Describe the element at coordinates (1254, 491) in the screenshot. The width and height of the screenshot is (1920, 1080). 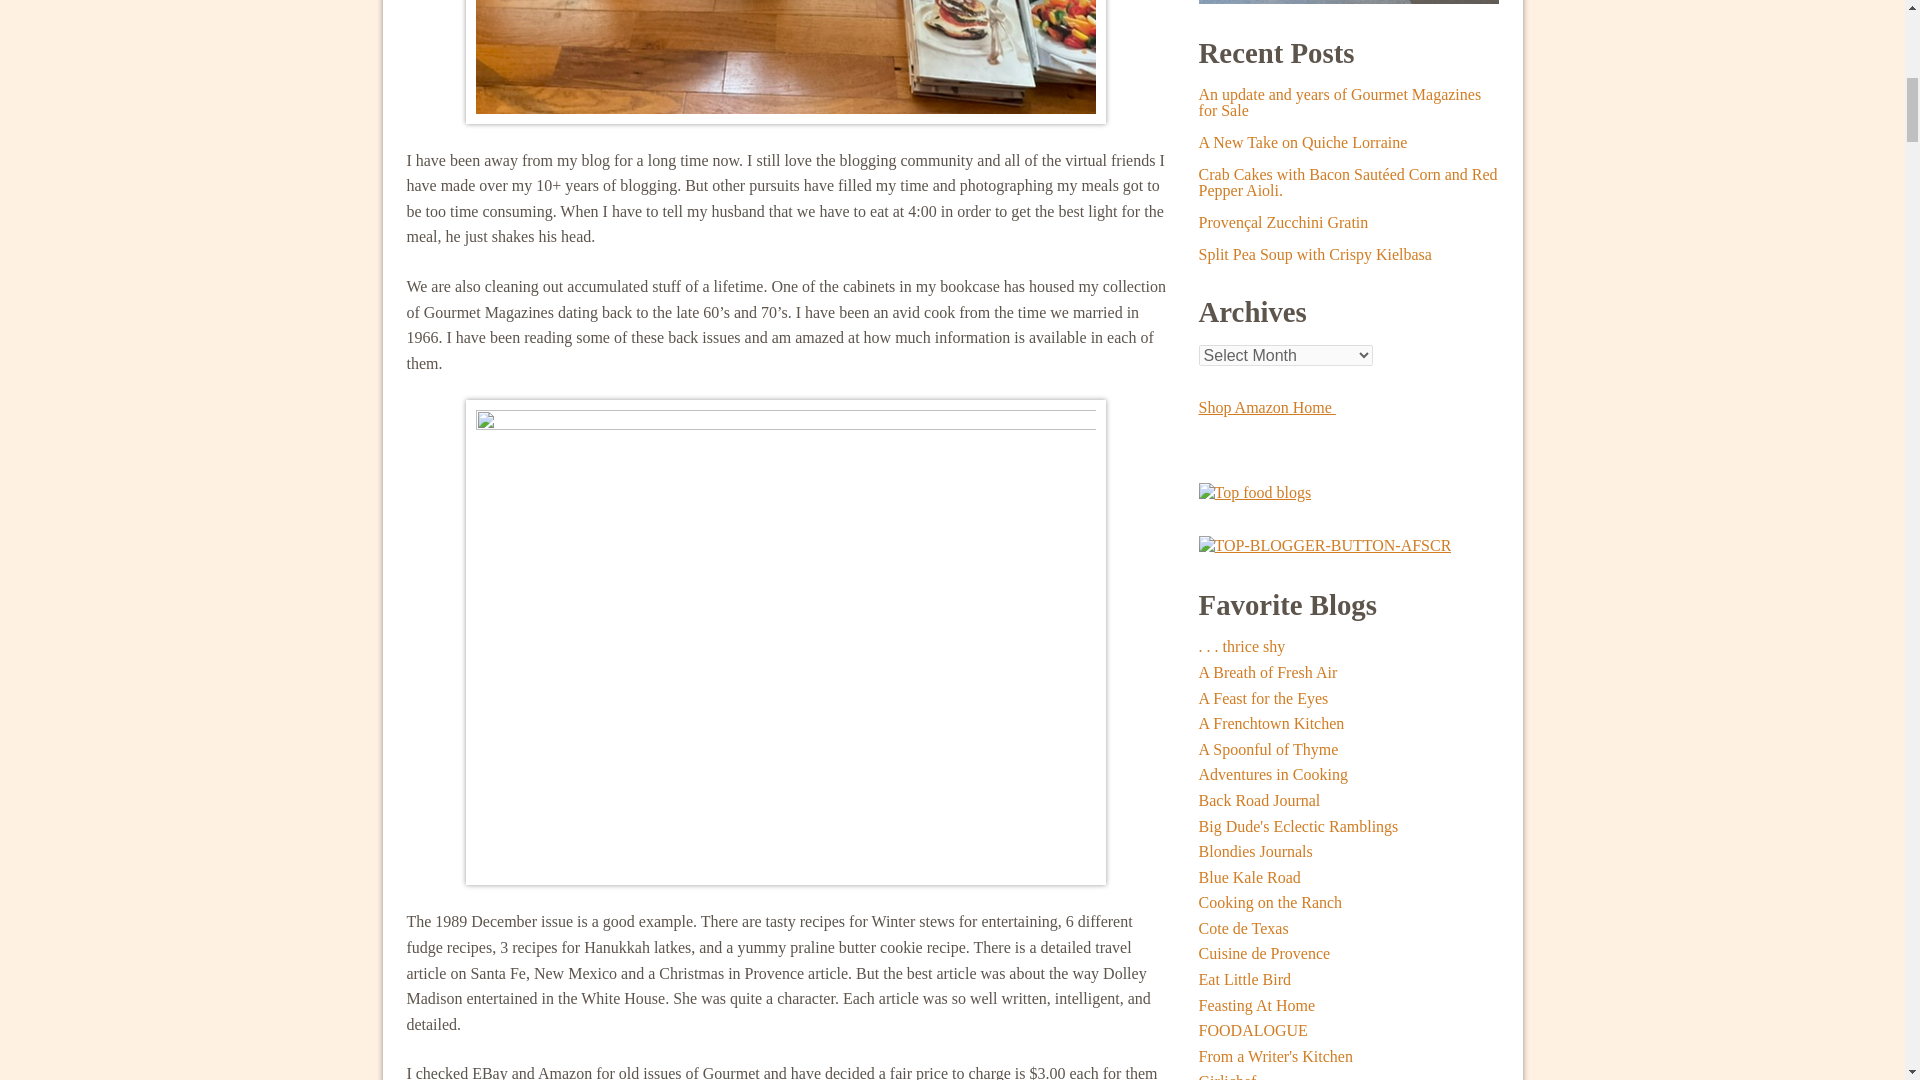
I see `Search for recipes on Mytaste.com` at that location.